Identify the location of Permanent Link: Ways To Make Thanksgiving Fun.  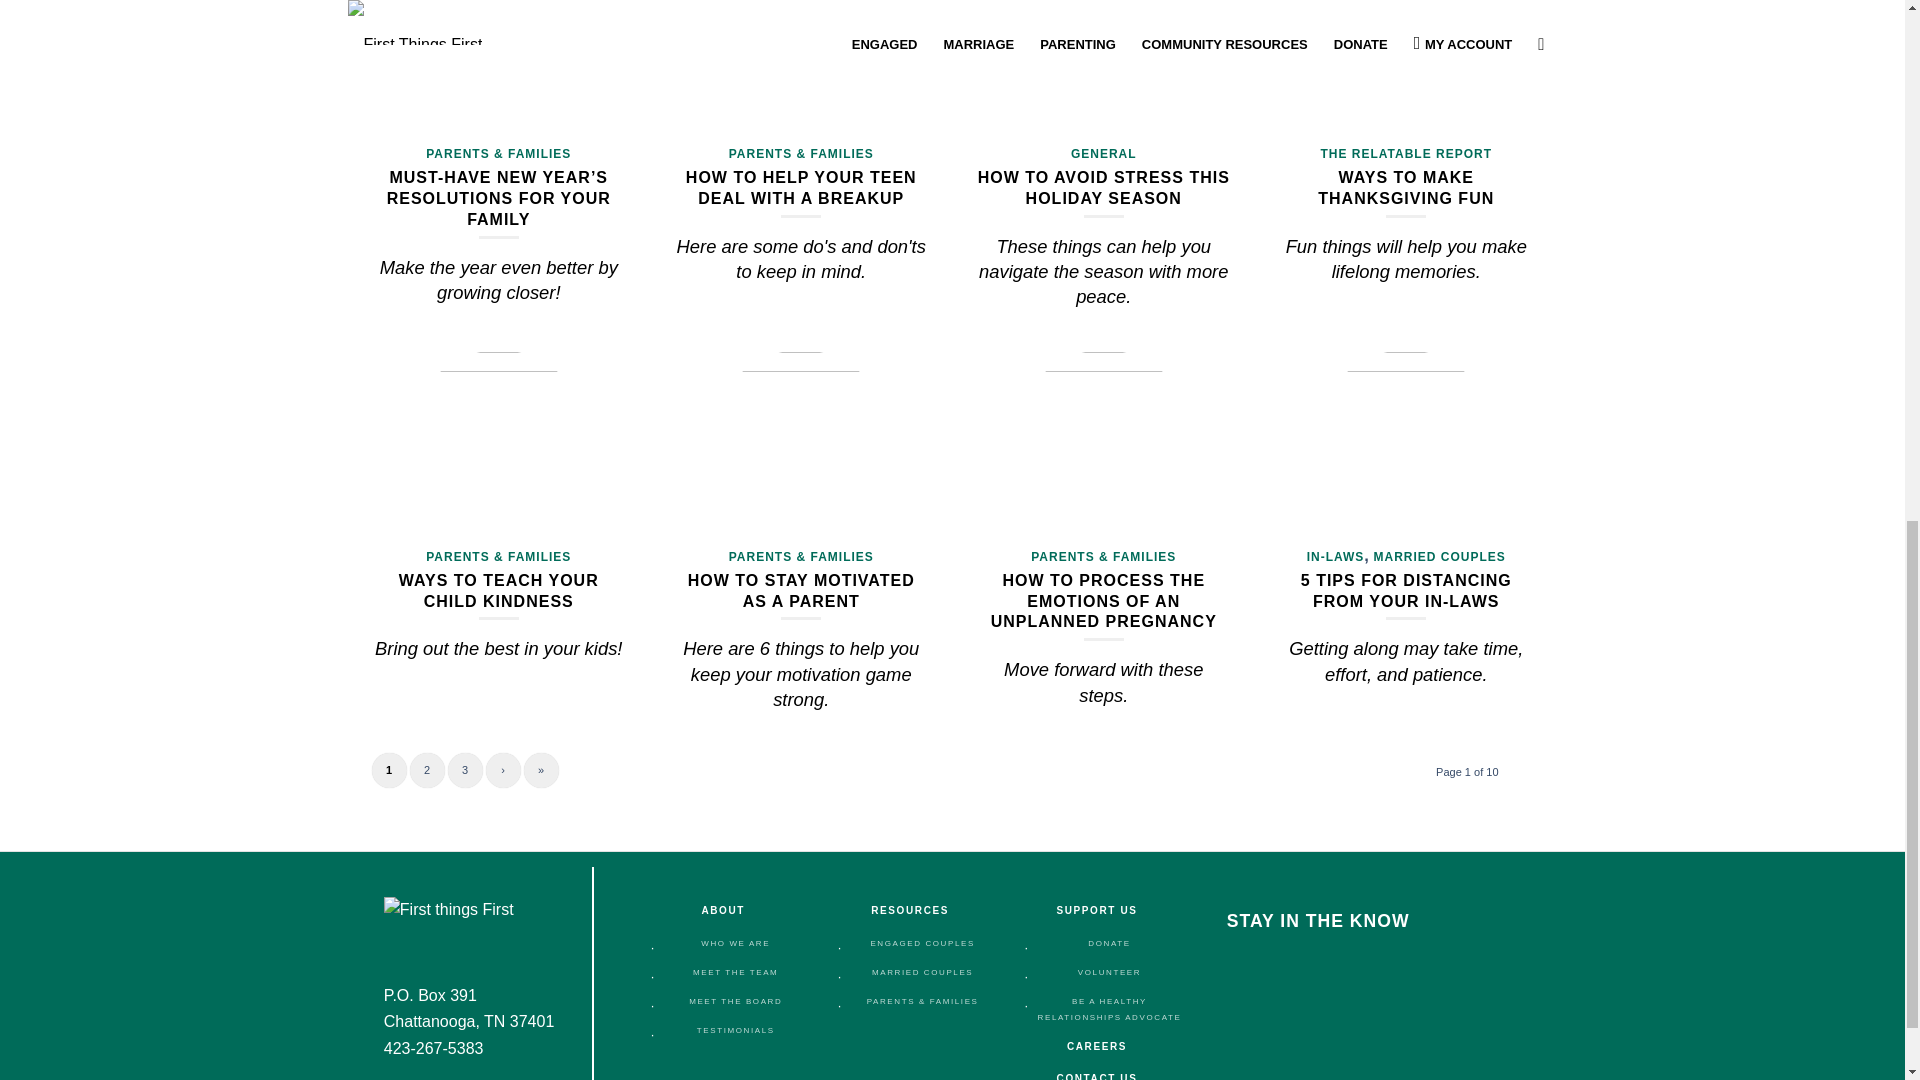
(1405, 188).